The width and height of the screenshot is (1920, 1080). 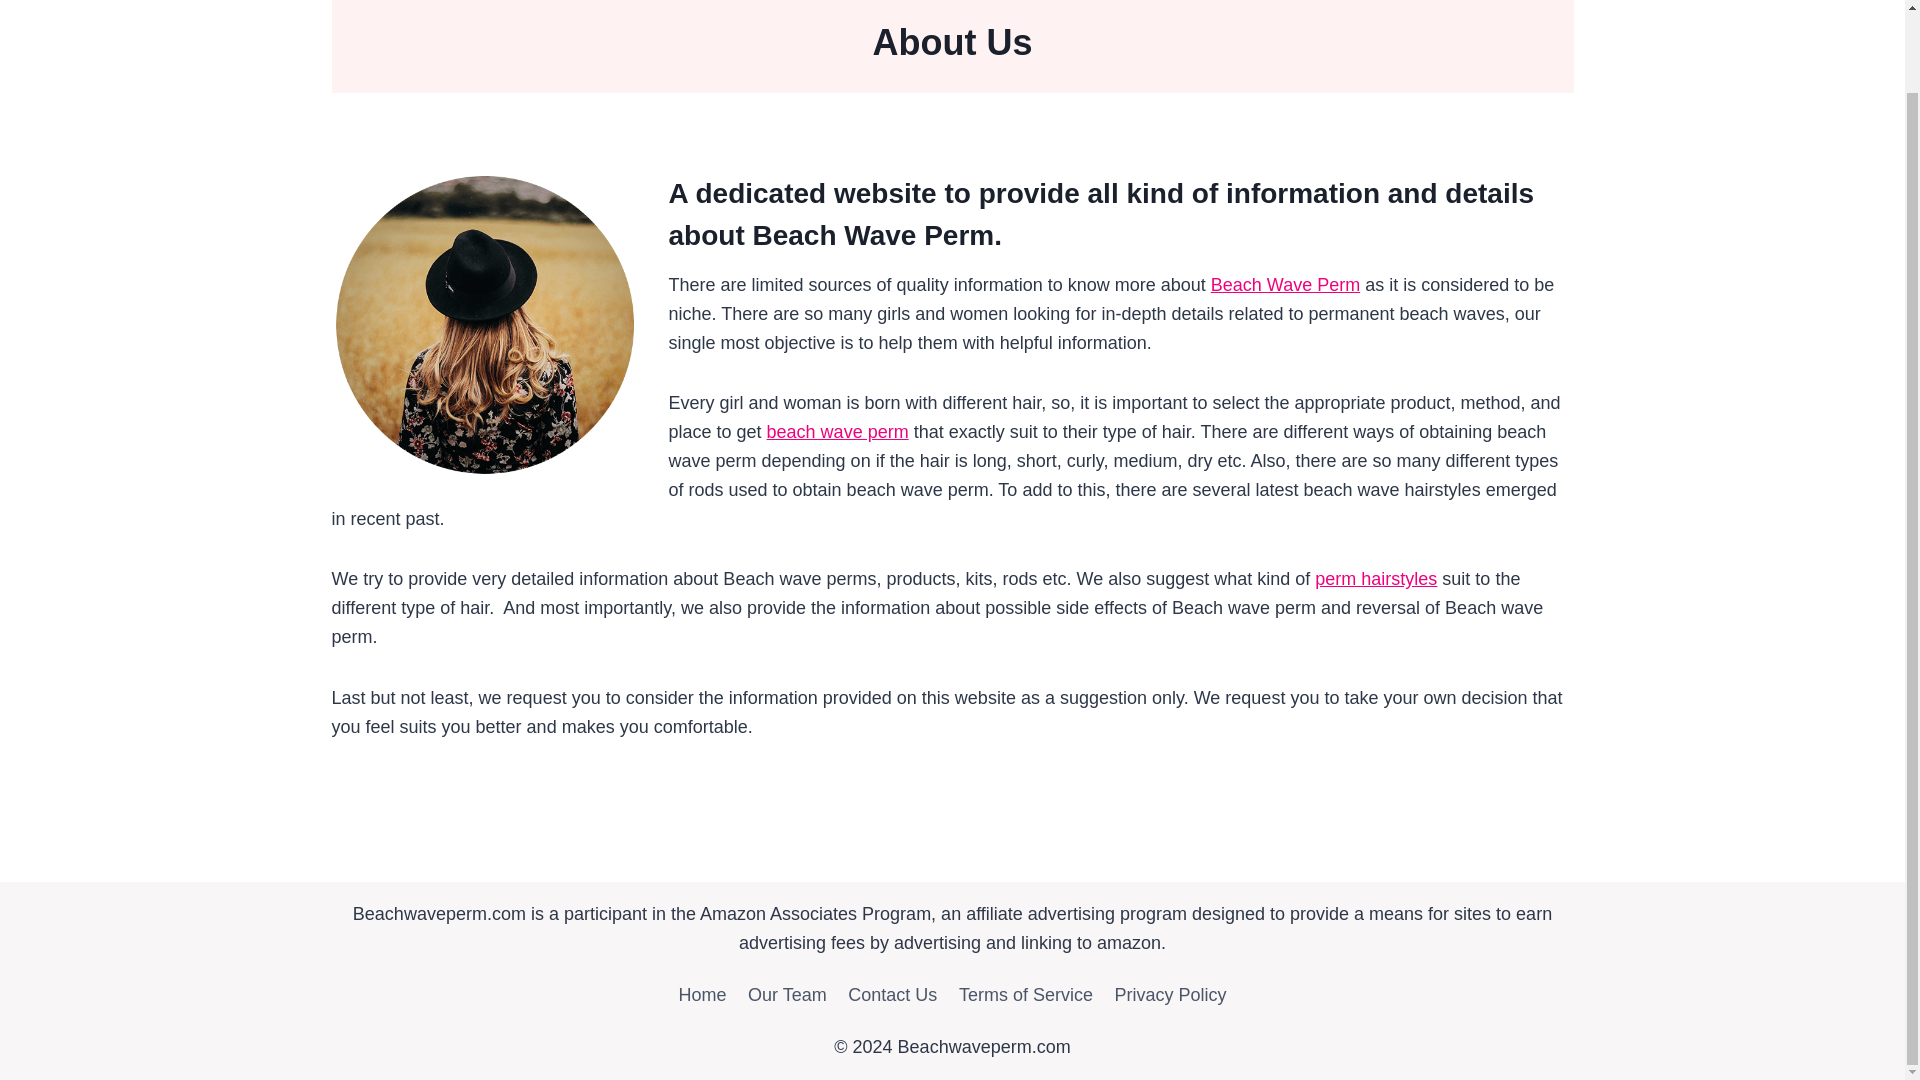 What do you see at coordinates (892, 996) in the screenshot?
I see `Contact Us` at bounding box center [892, 996].